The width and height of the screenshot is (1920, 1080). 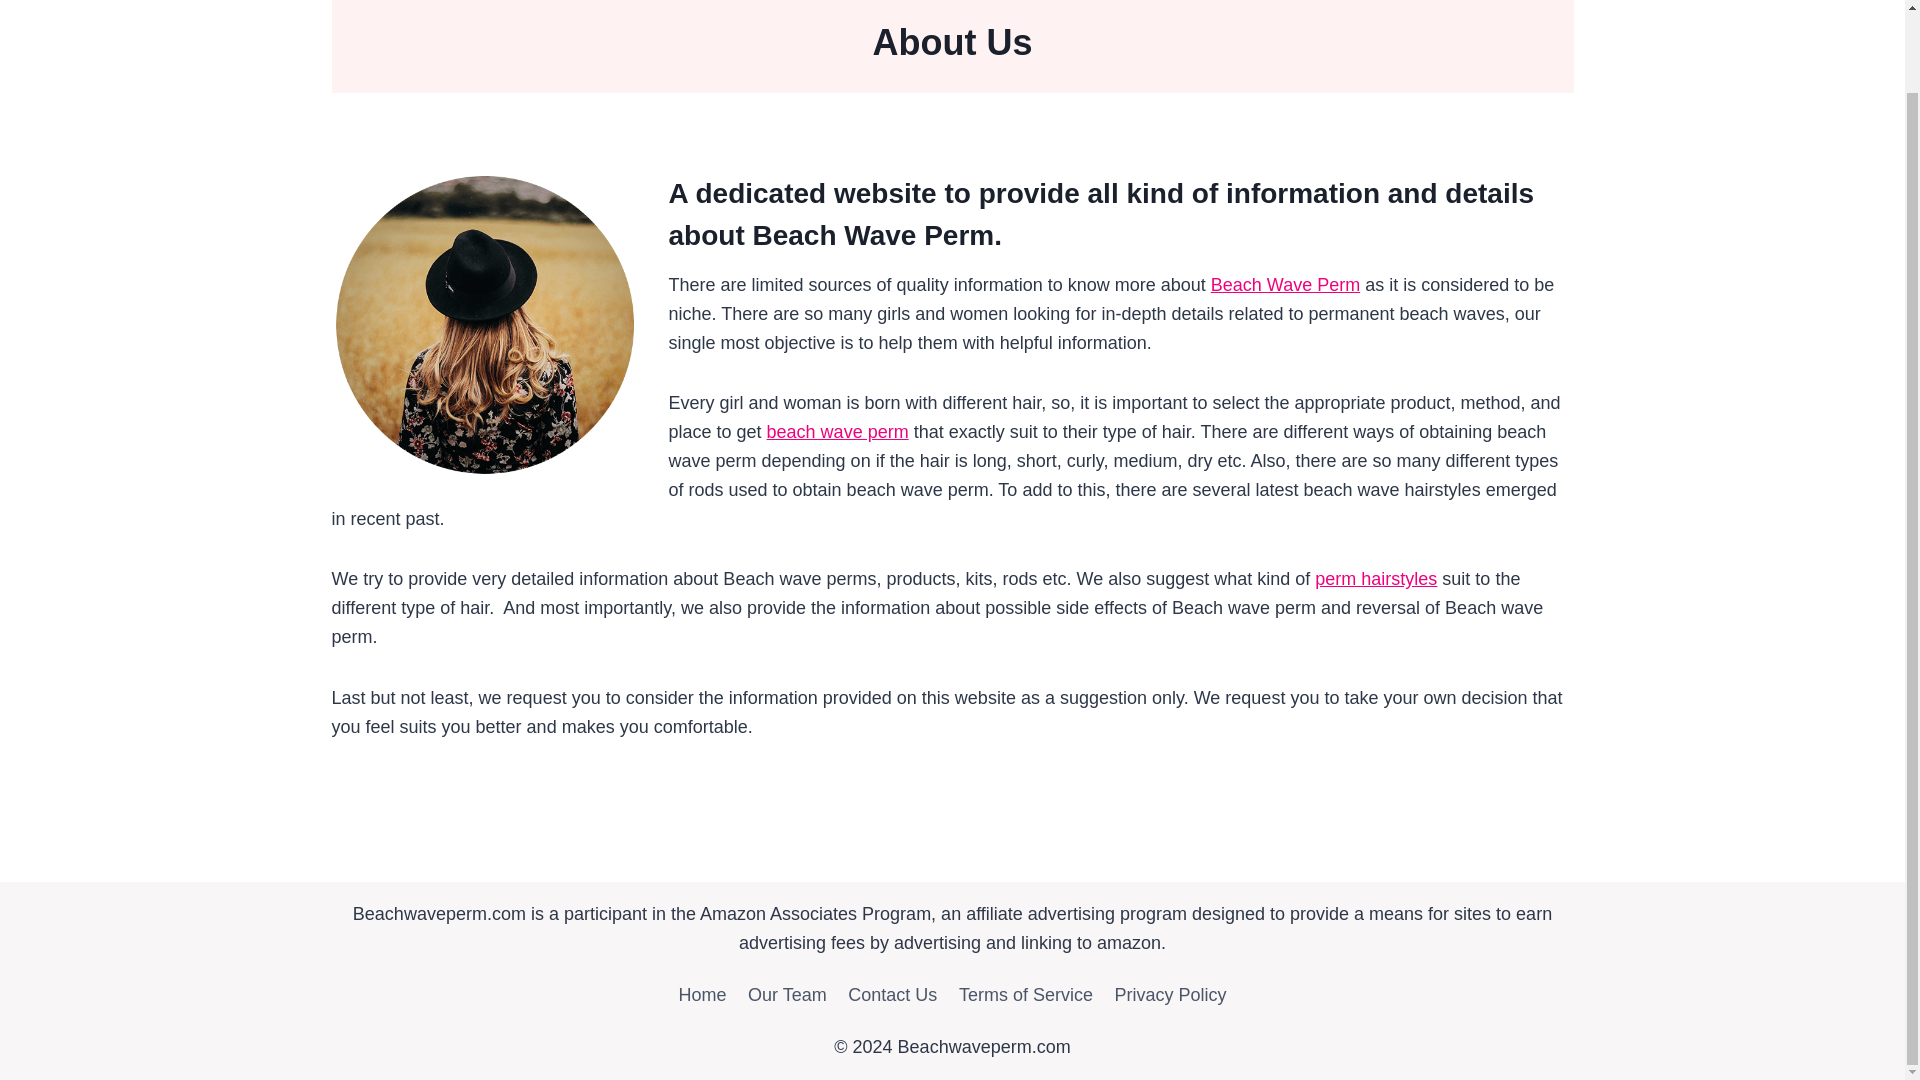 What do you see at coordinates (892, 996) in the screenshot?
I see `Contact Us` at bounding box center [892, 996].